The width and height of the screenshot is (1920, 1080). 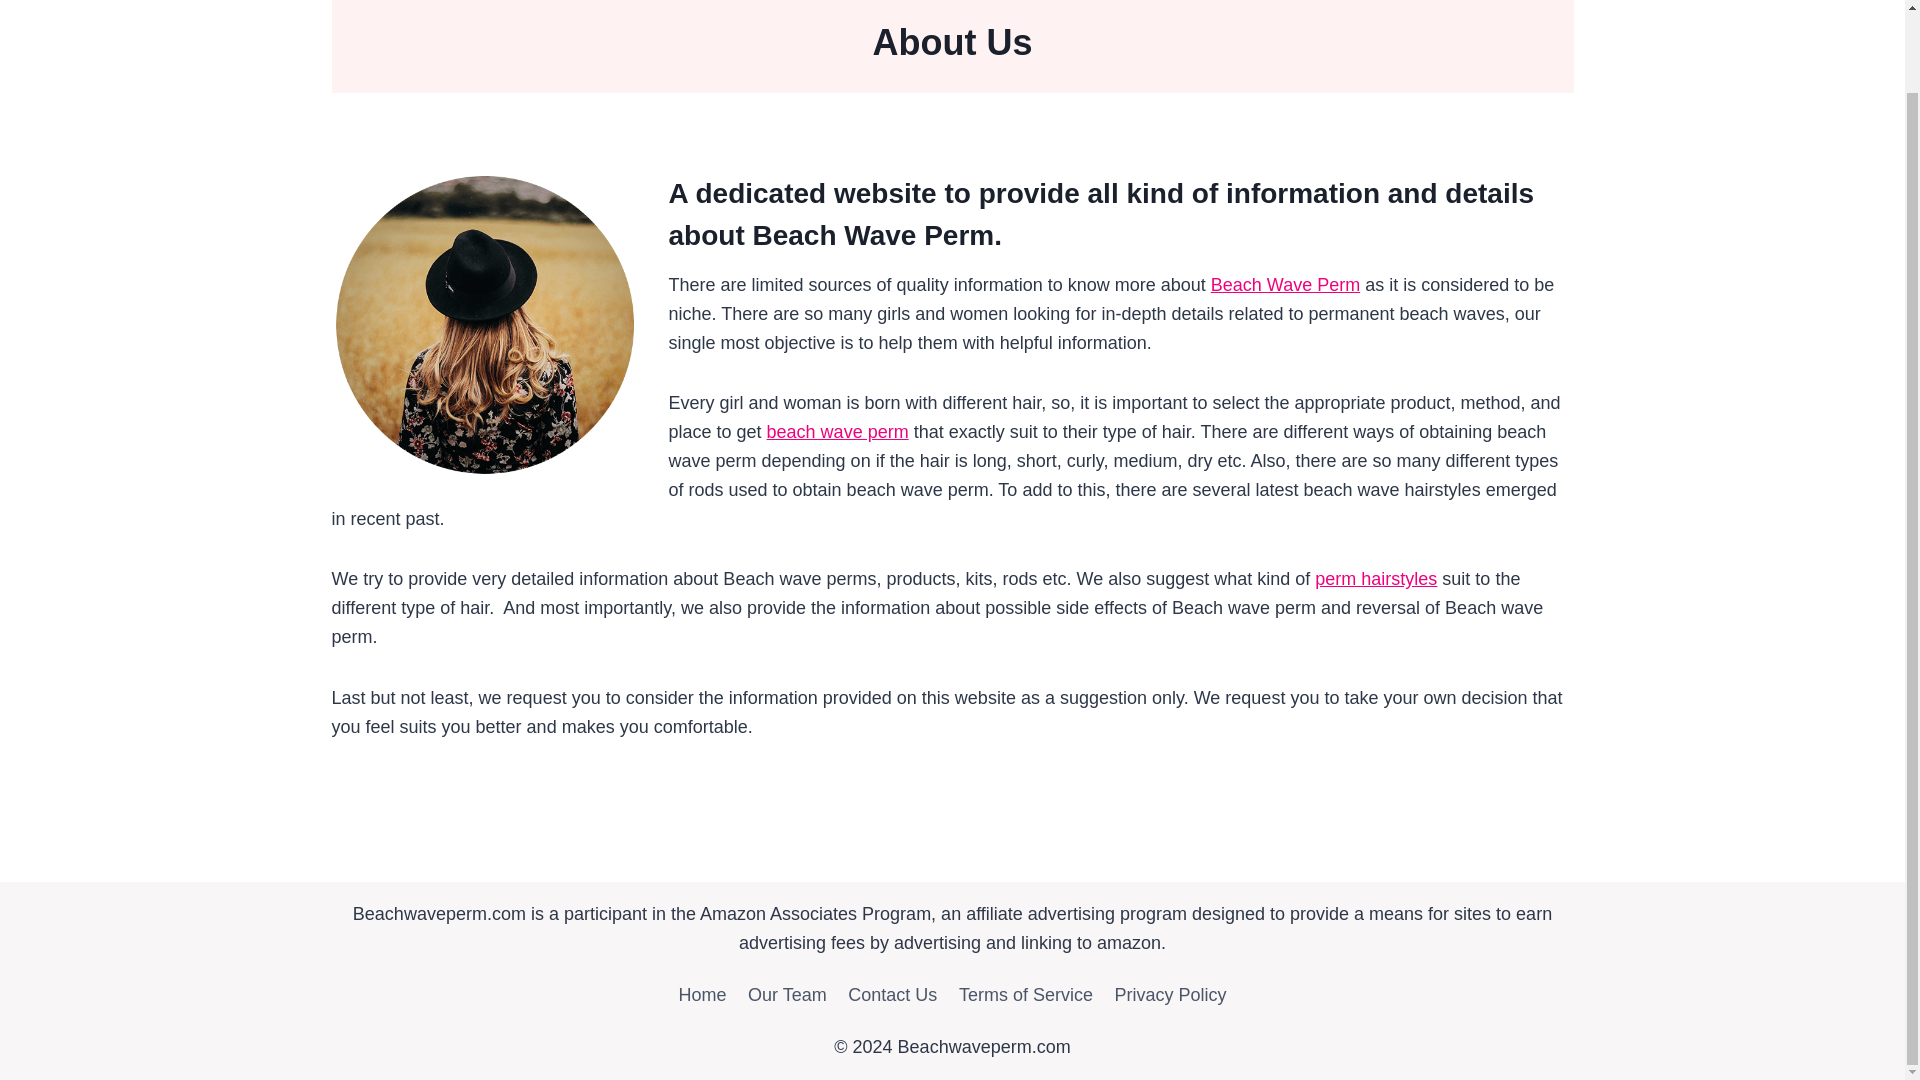 What do you see at coordinates (892, 996) in the screenshot?
I see `Contact Us` at bounding box center [892, 996].